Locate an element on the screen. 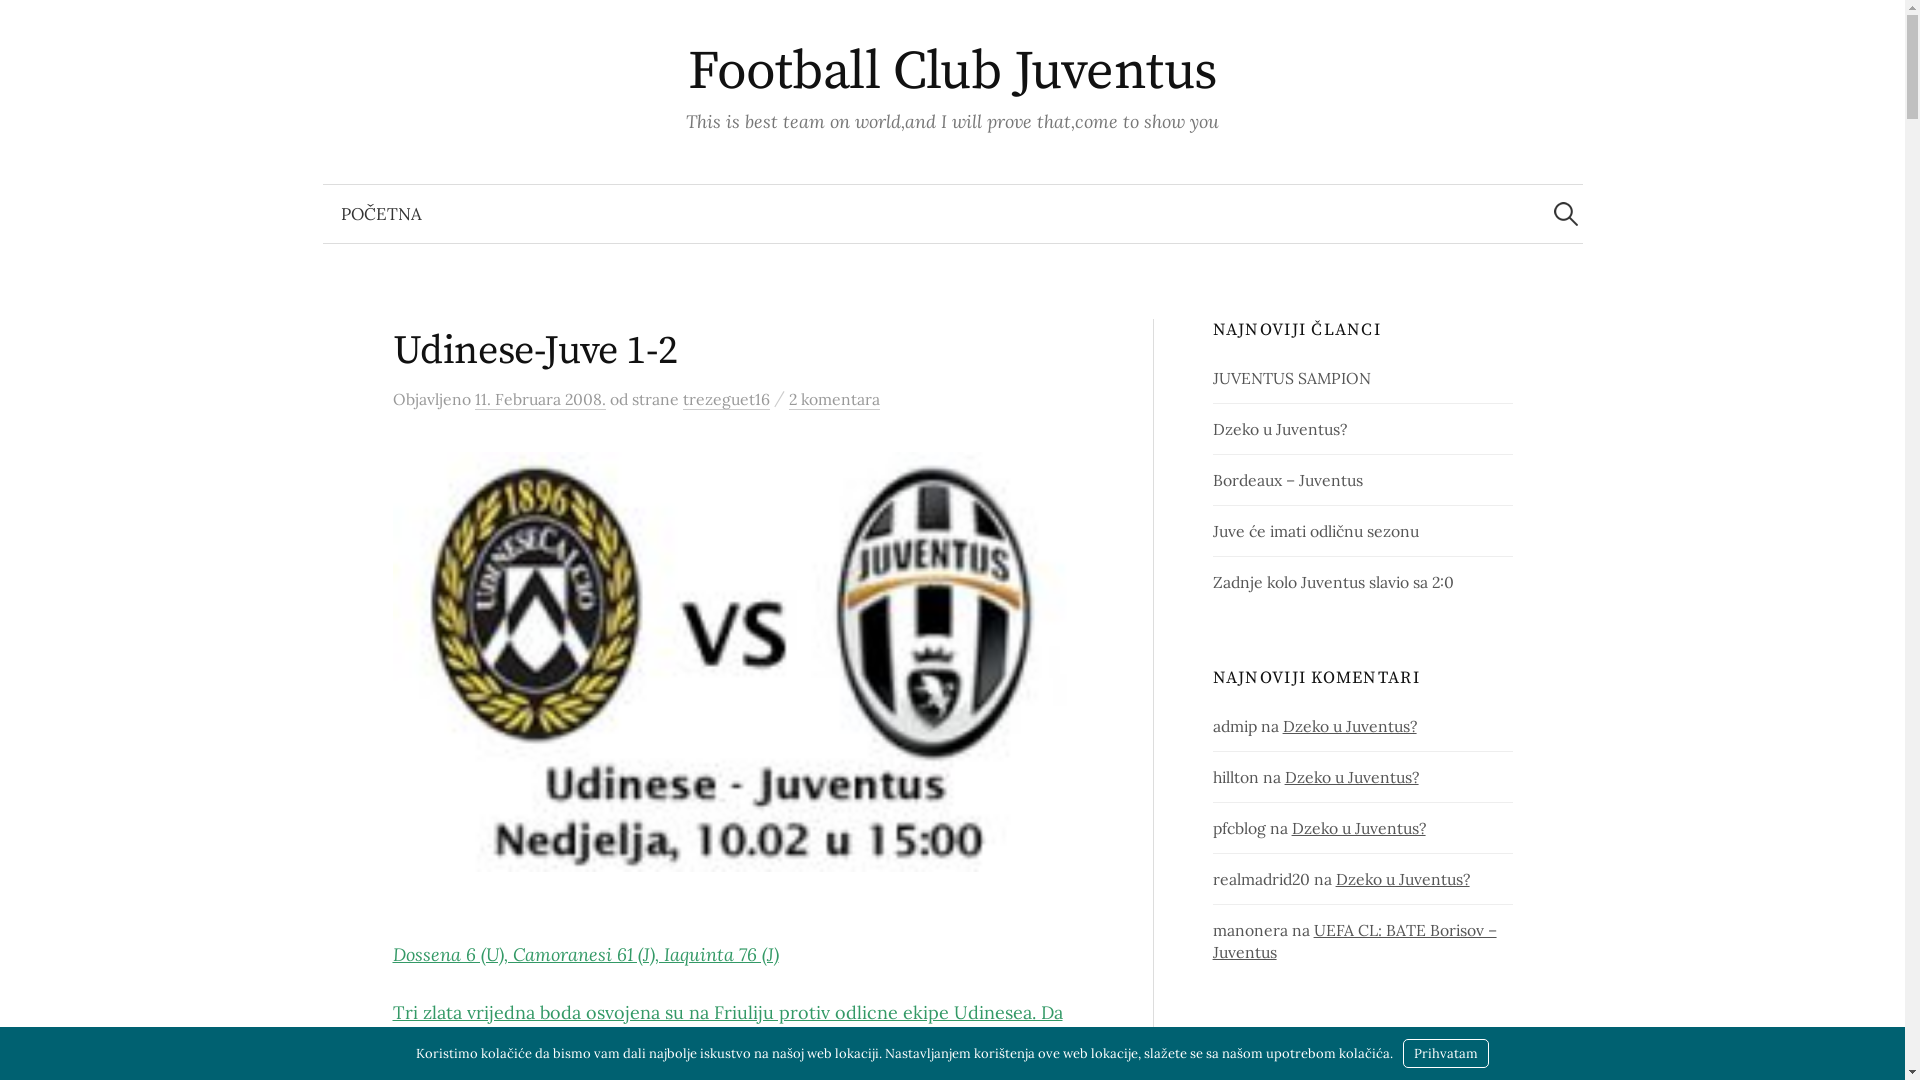 The image size is (1920, 1080). Dzeko u Juventus? is located at coordinates (1352, 777).